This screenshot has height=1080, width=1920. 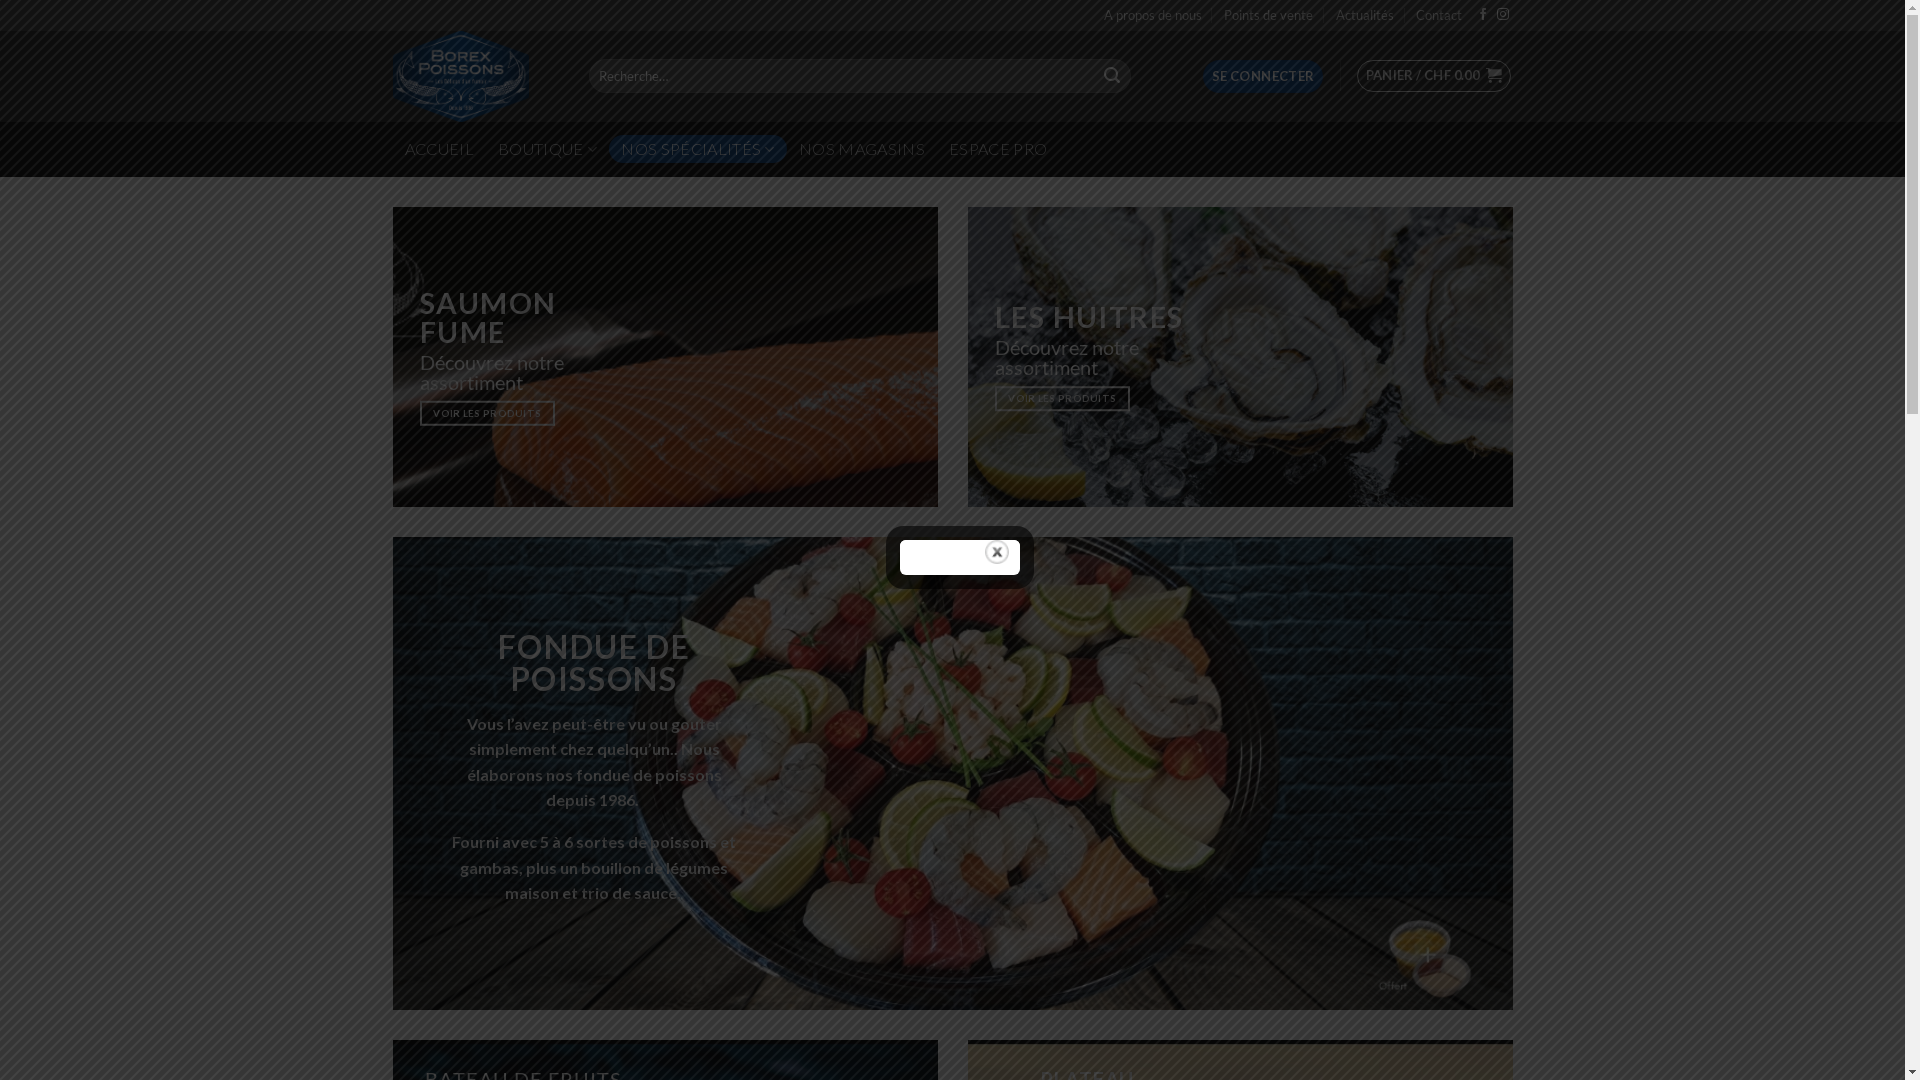 What do you see at coordinates (998, 149) in the screenshot?
I see `ESPACE PRO` at bounding box center [998, 149].